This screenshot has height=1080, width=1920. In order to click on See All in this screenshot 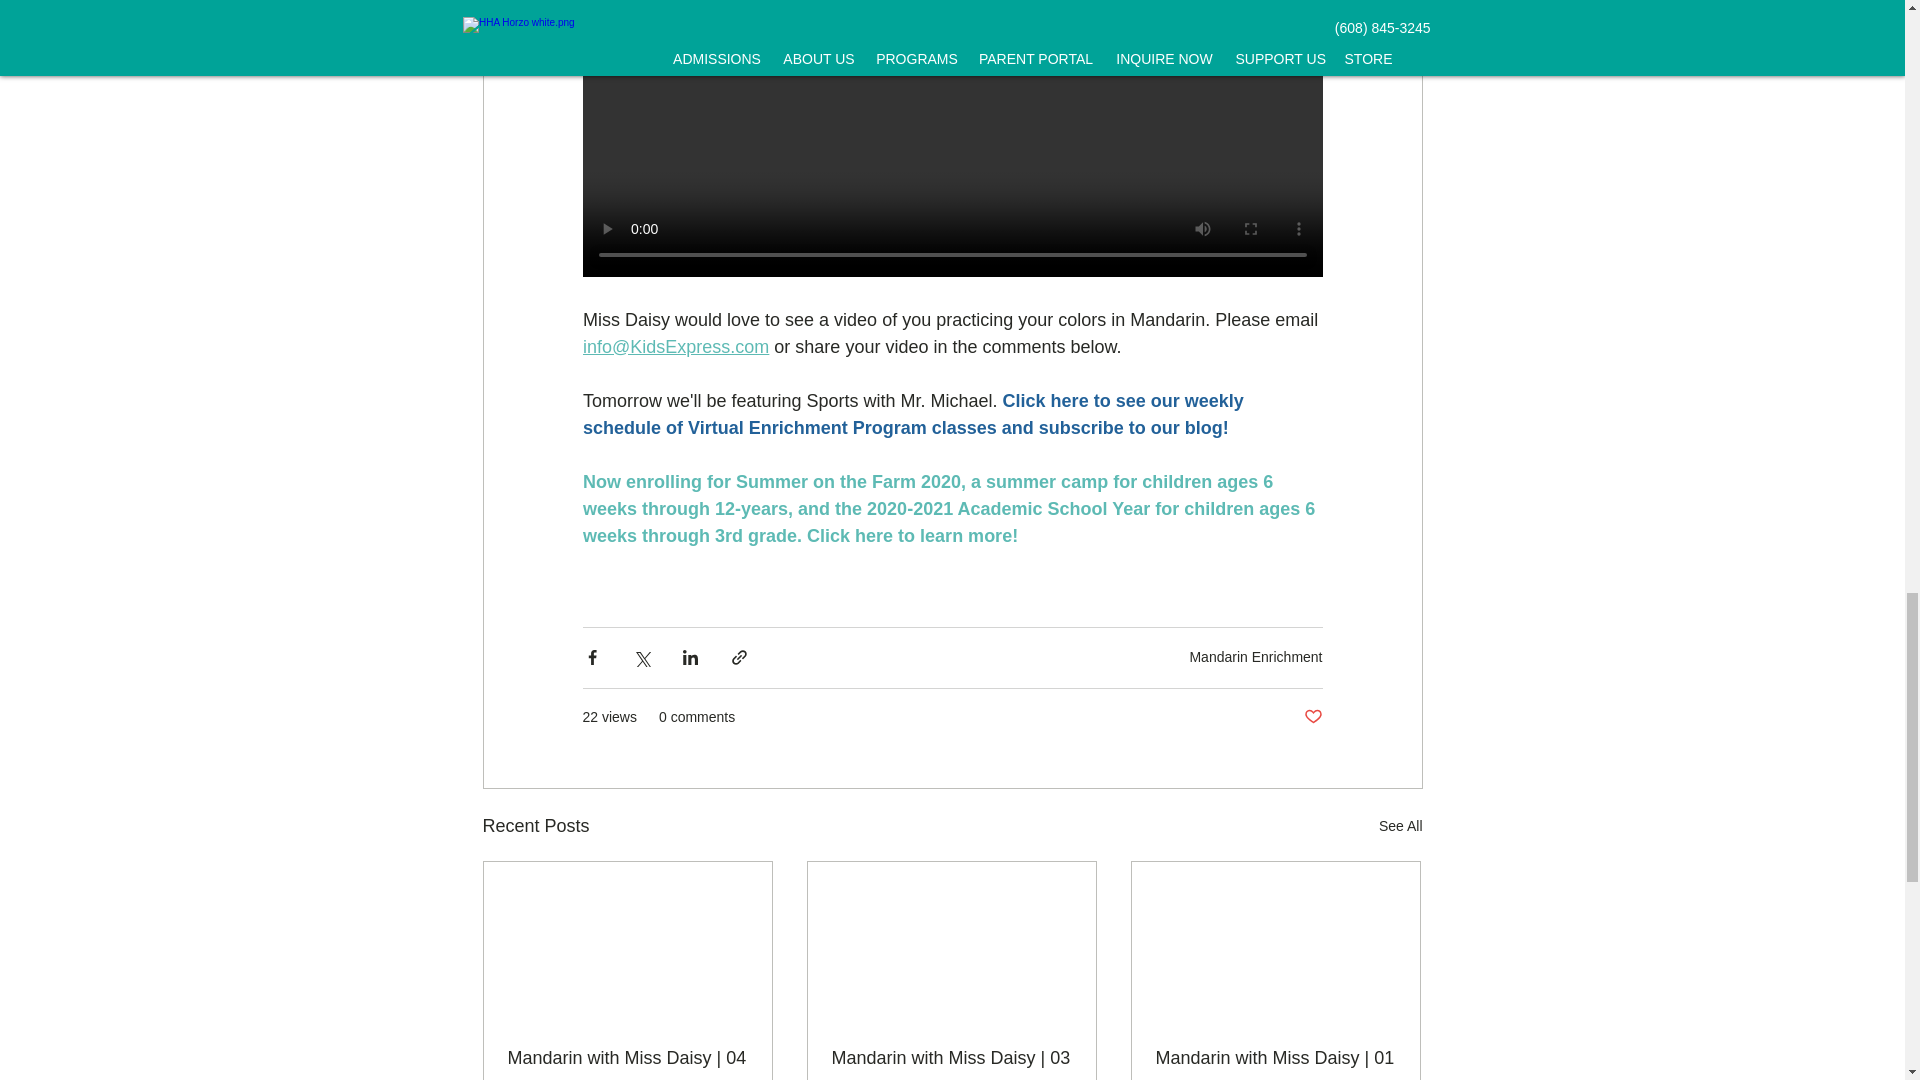, I will do `click(1400, 826)`.